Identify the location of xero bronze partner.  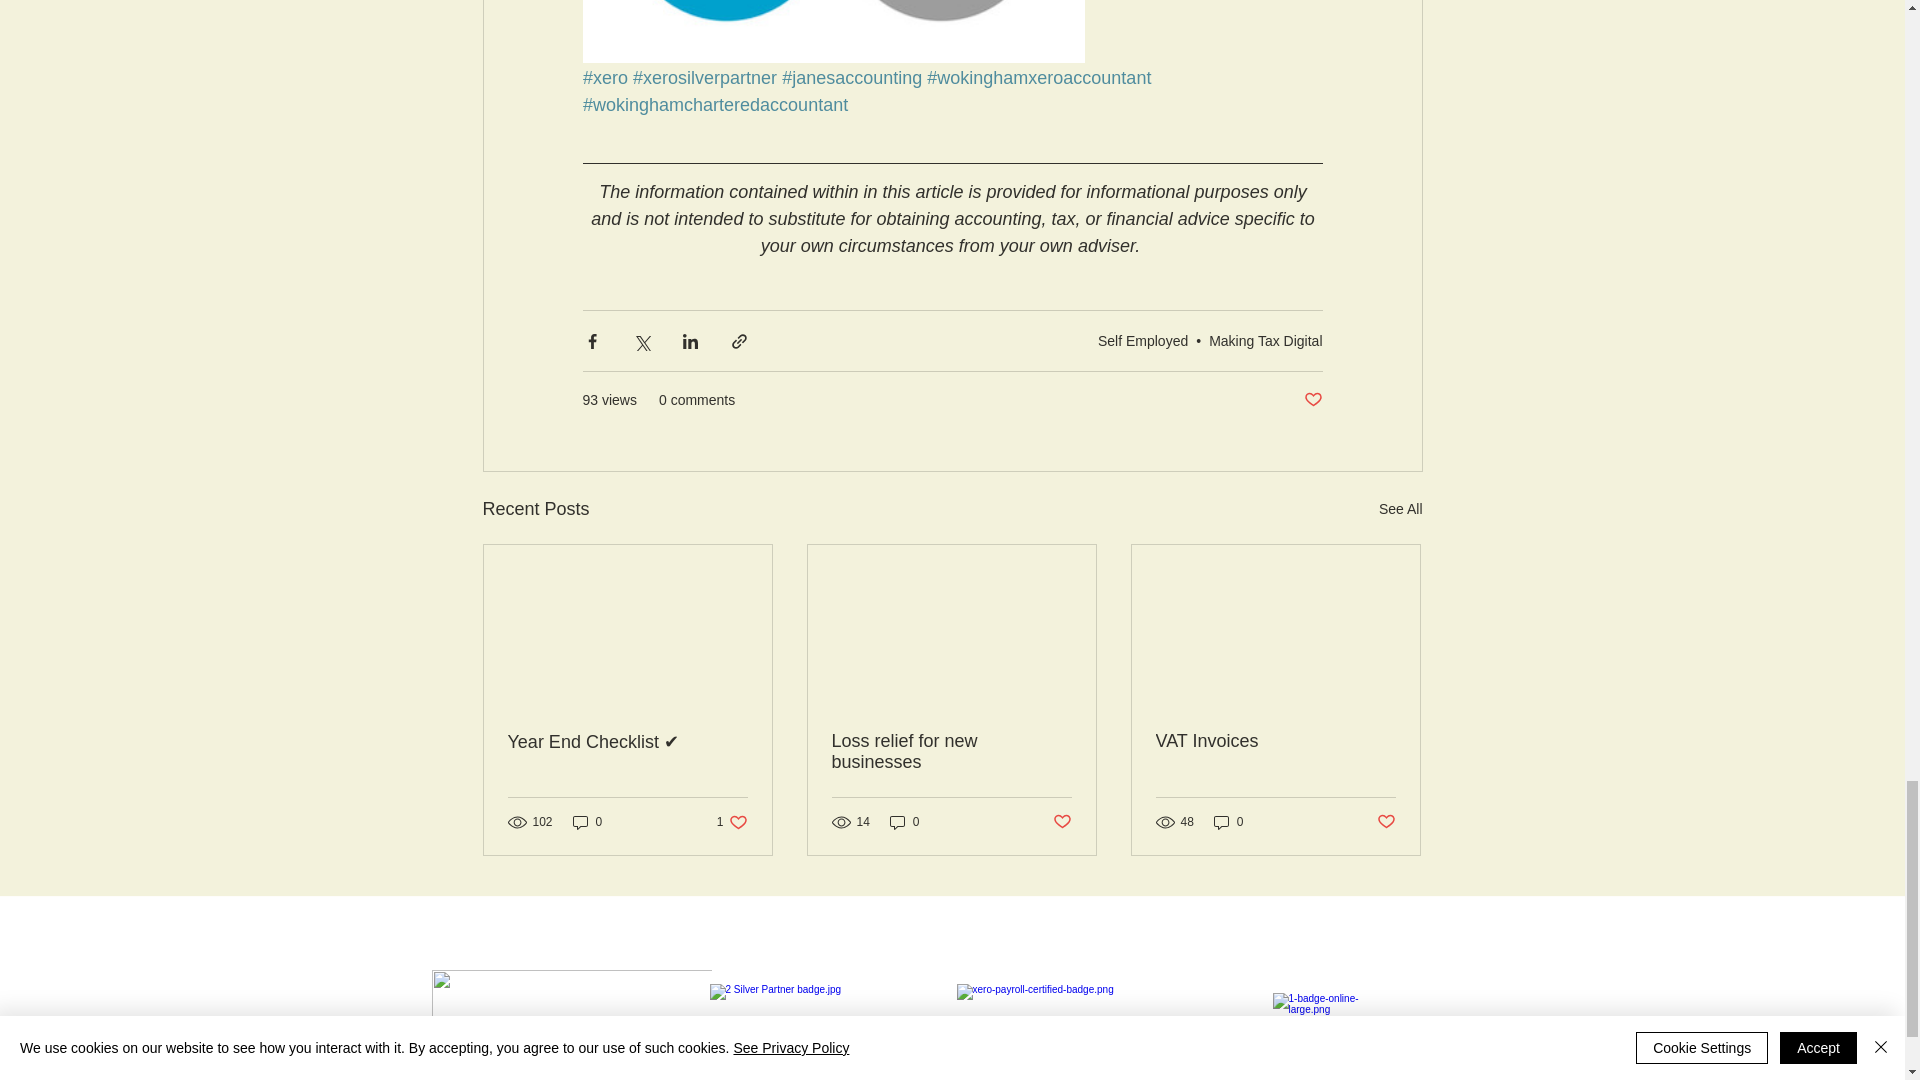
(1073, 1032).